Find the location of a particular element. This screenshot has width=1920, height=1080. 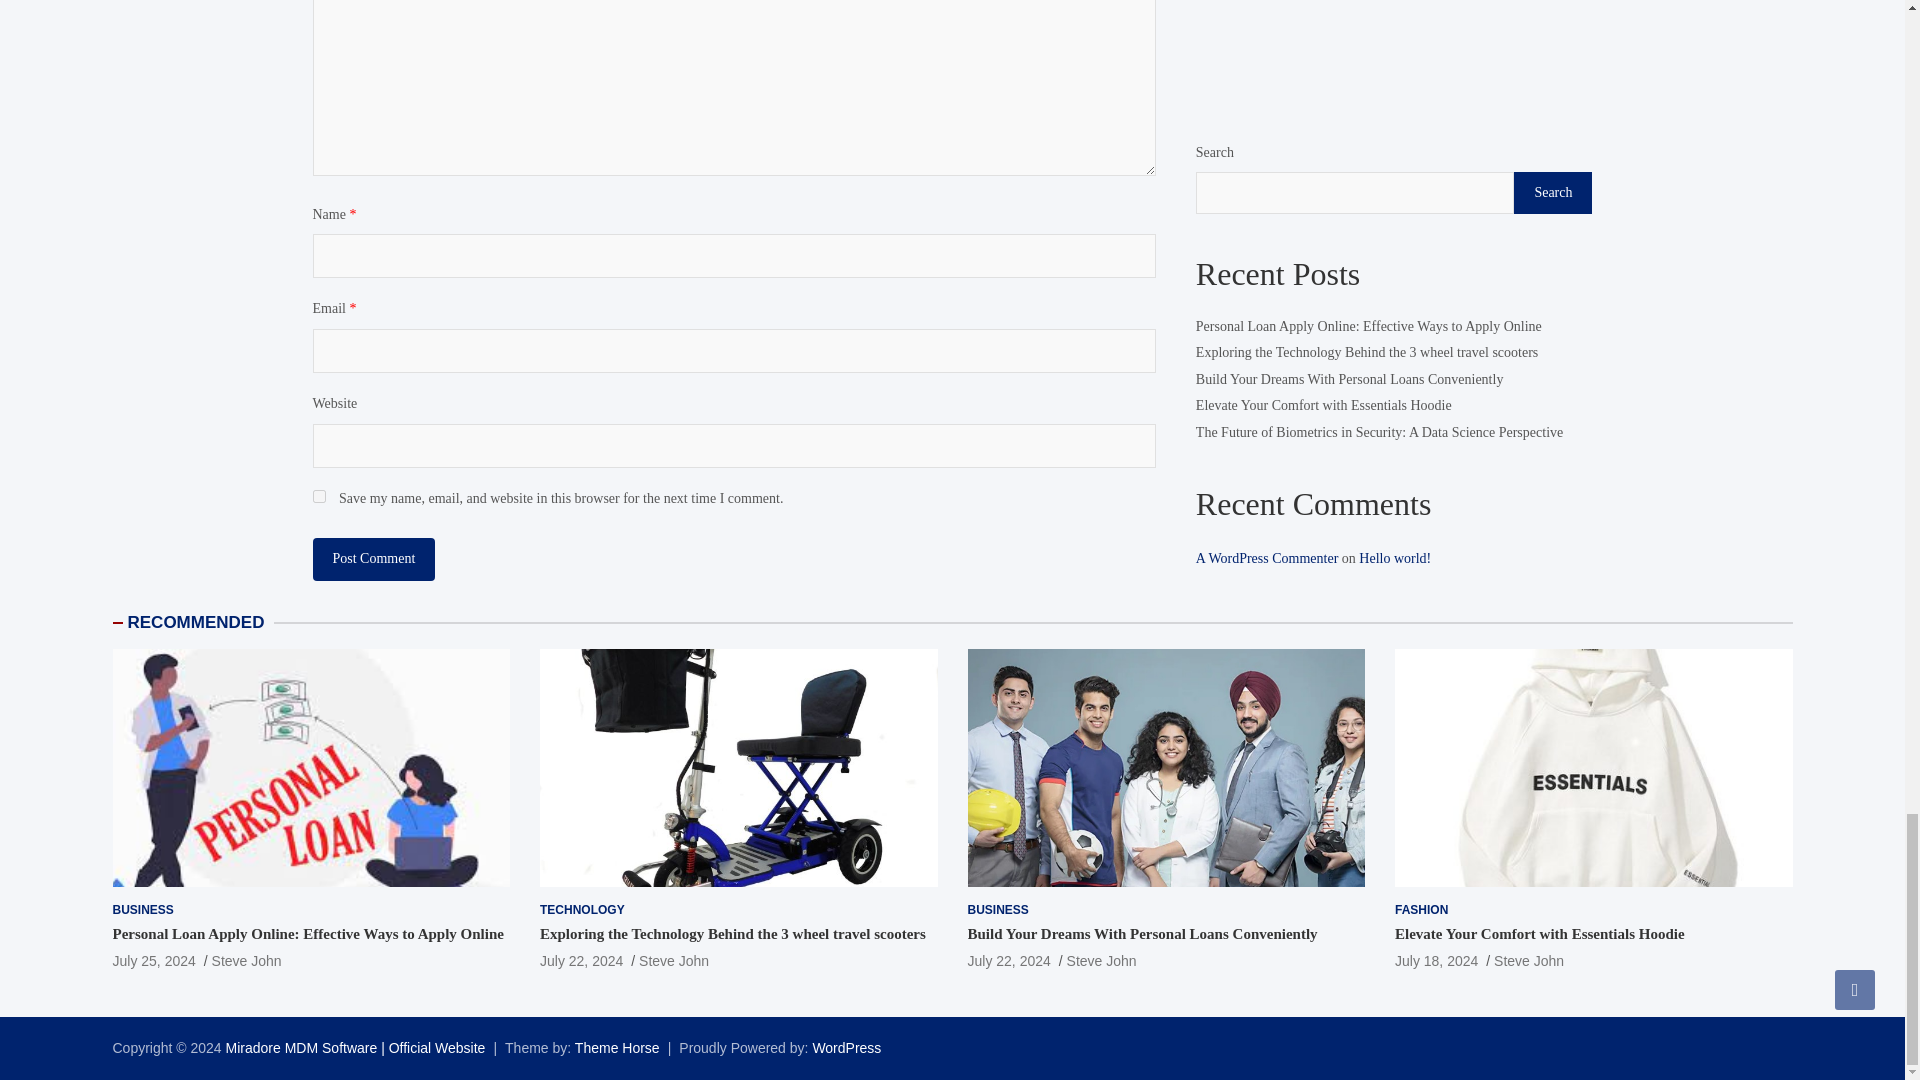

Personal Loan Apply Online: Effective Ways to Apply Online is located at coordinates (307, 933).